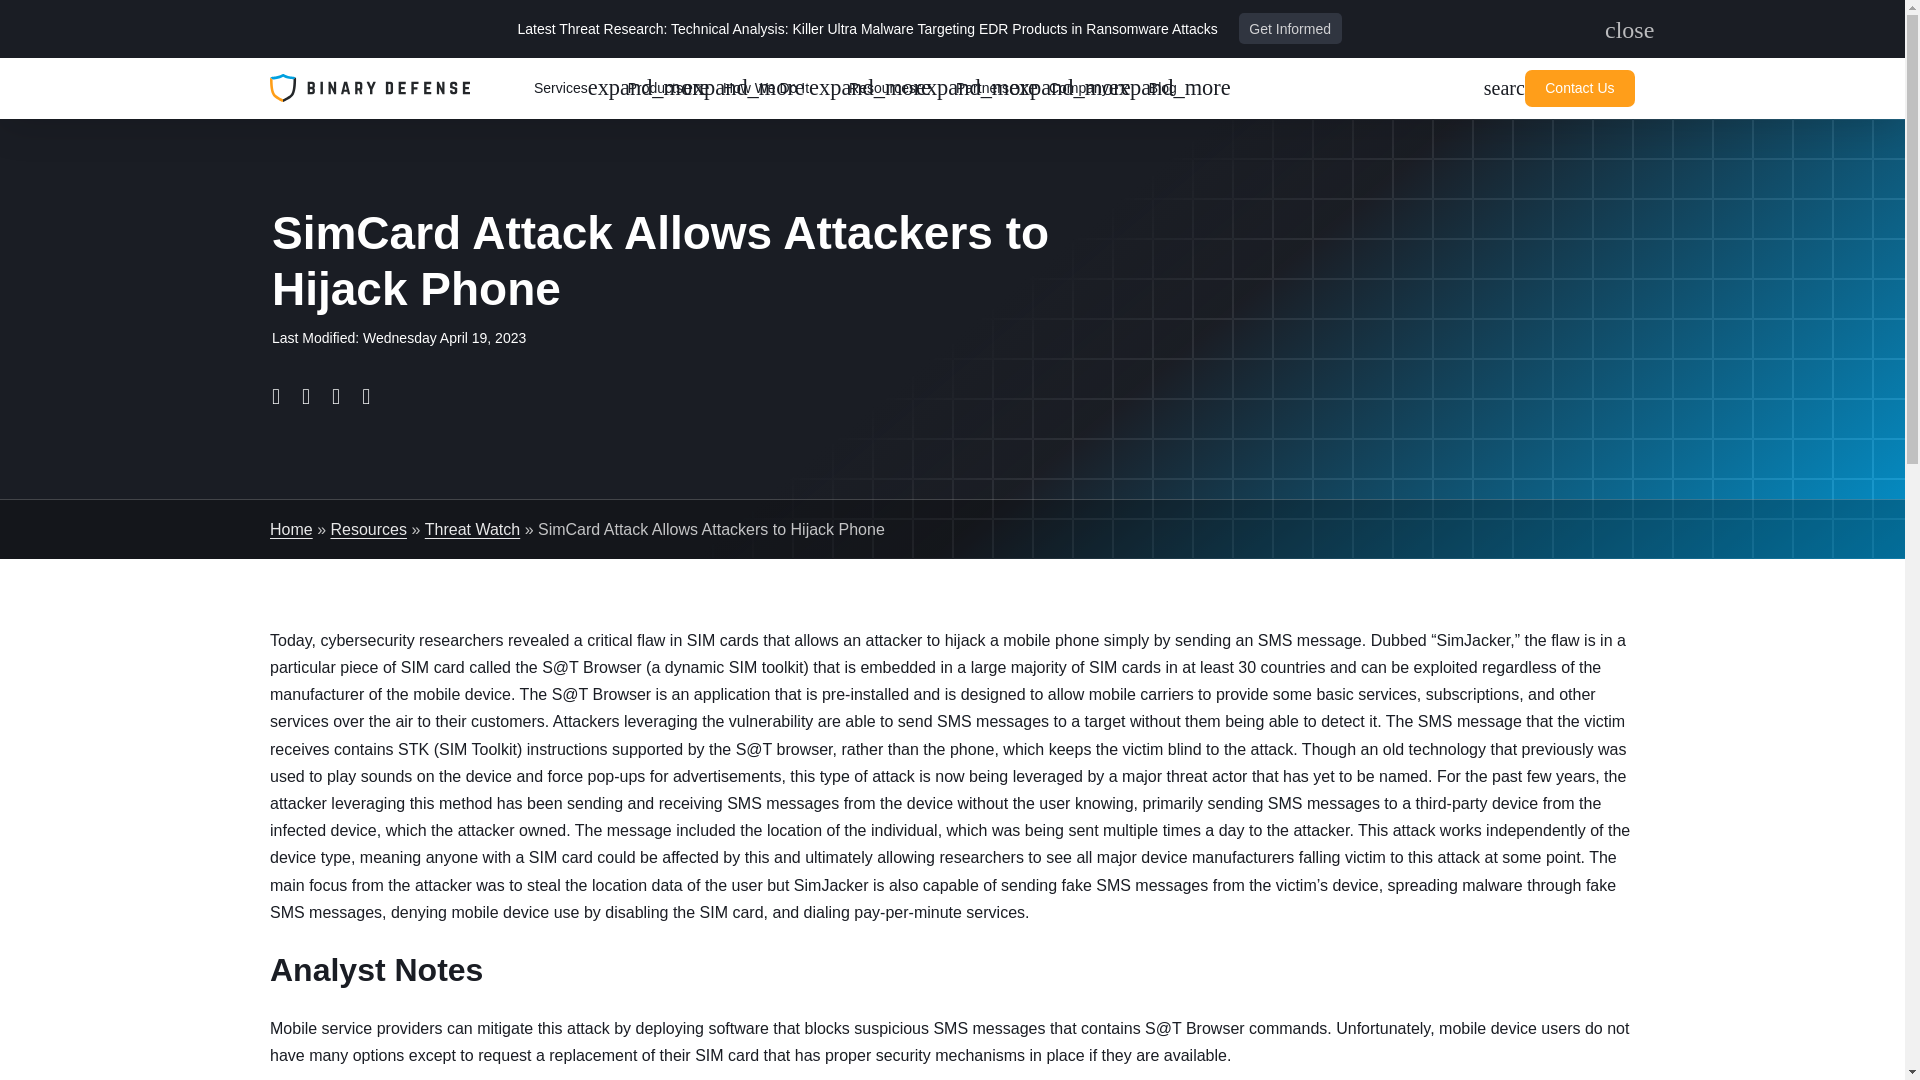 The height and width of the screenshot is (1080, 1920). Describe the element at coordinates (572, 88) in the screenshot. I see `Resources` at that location.